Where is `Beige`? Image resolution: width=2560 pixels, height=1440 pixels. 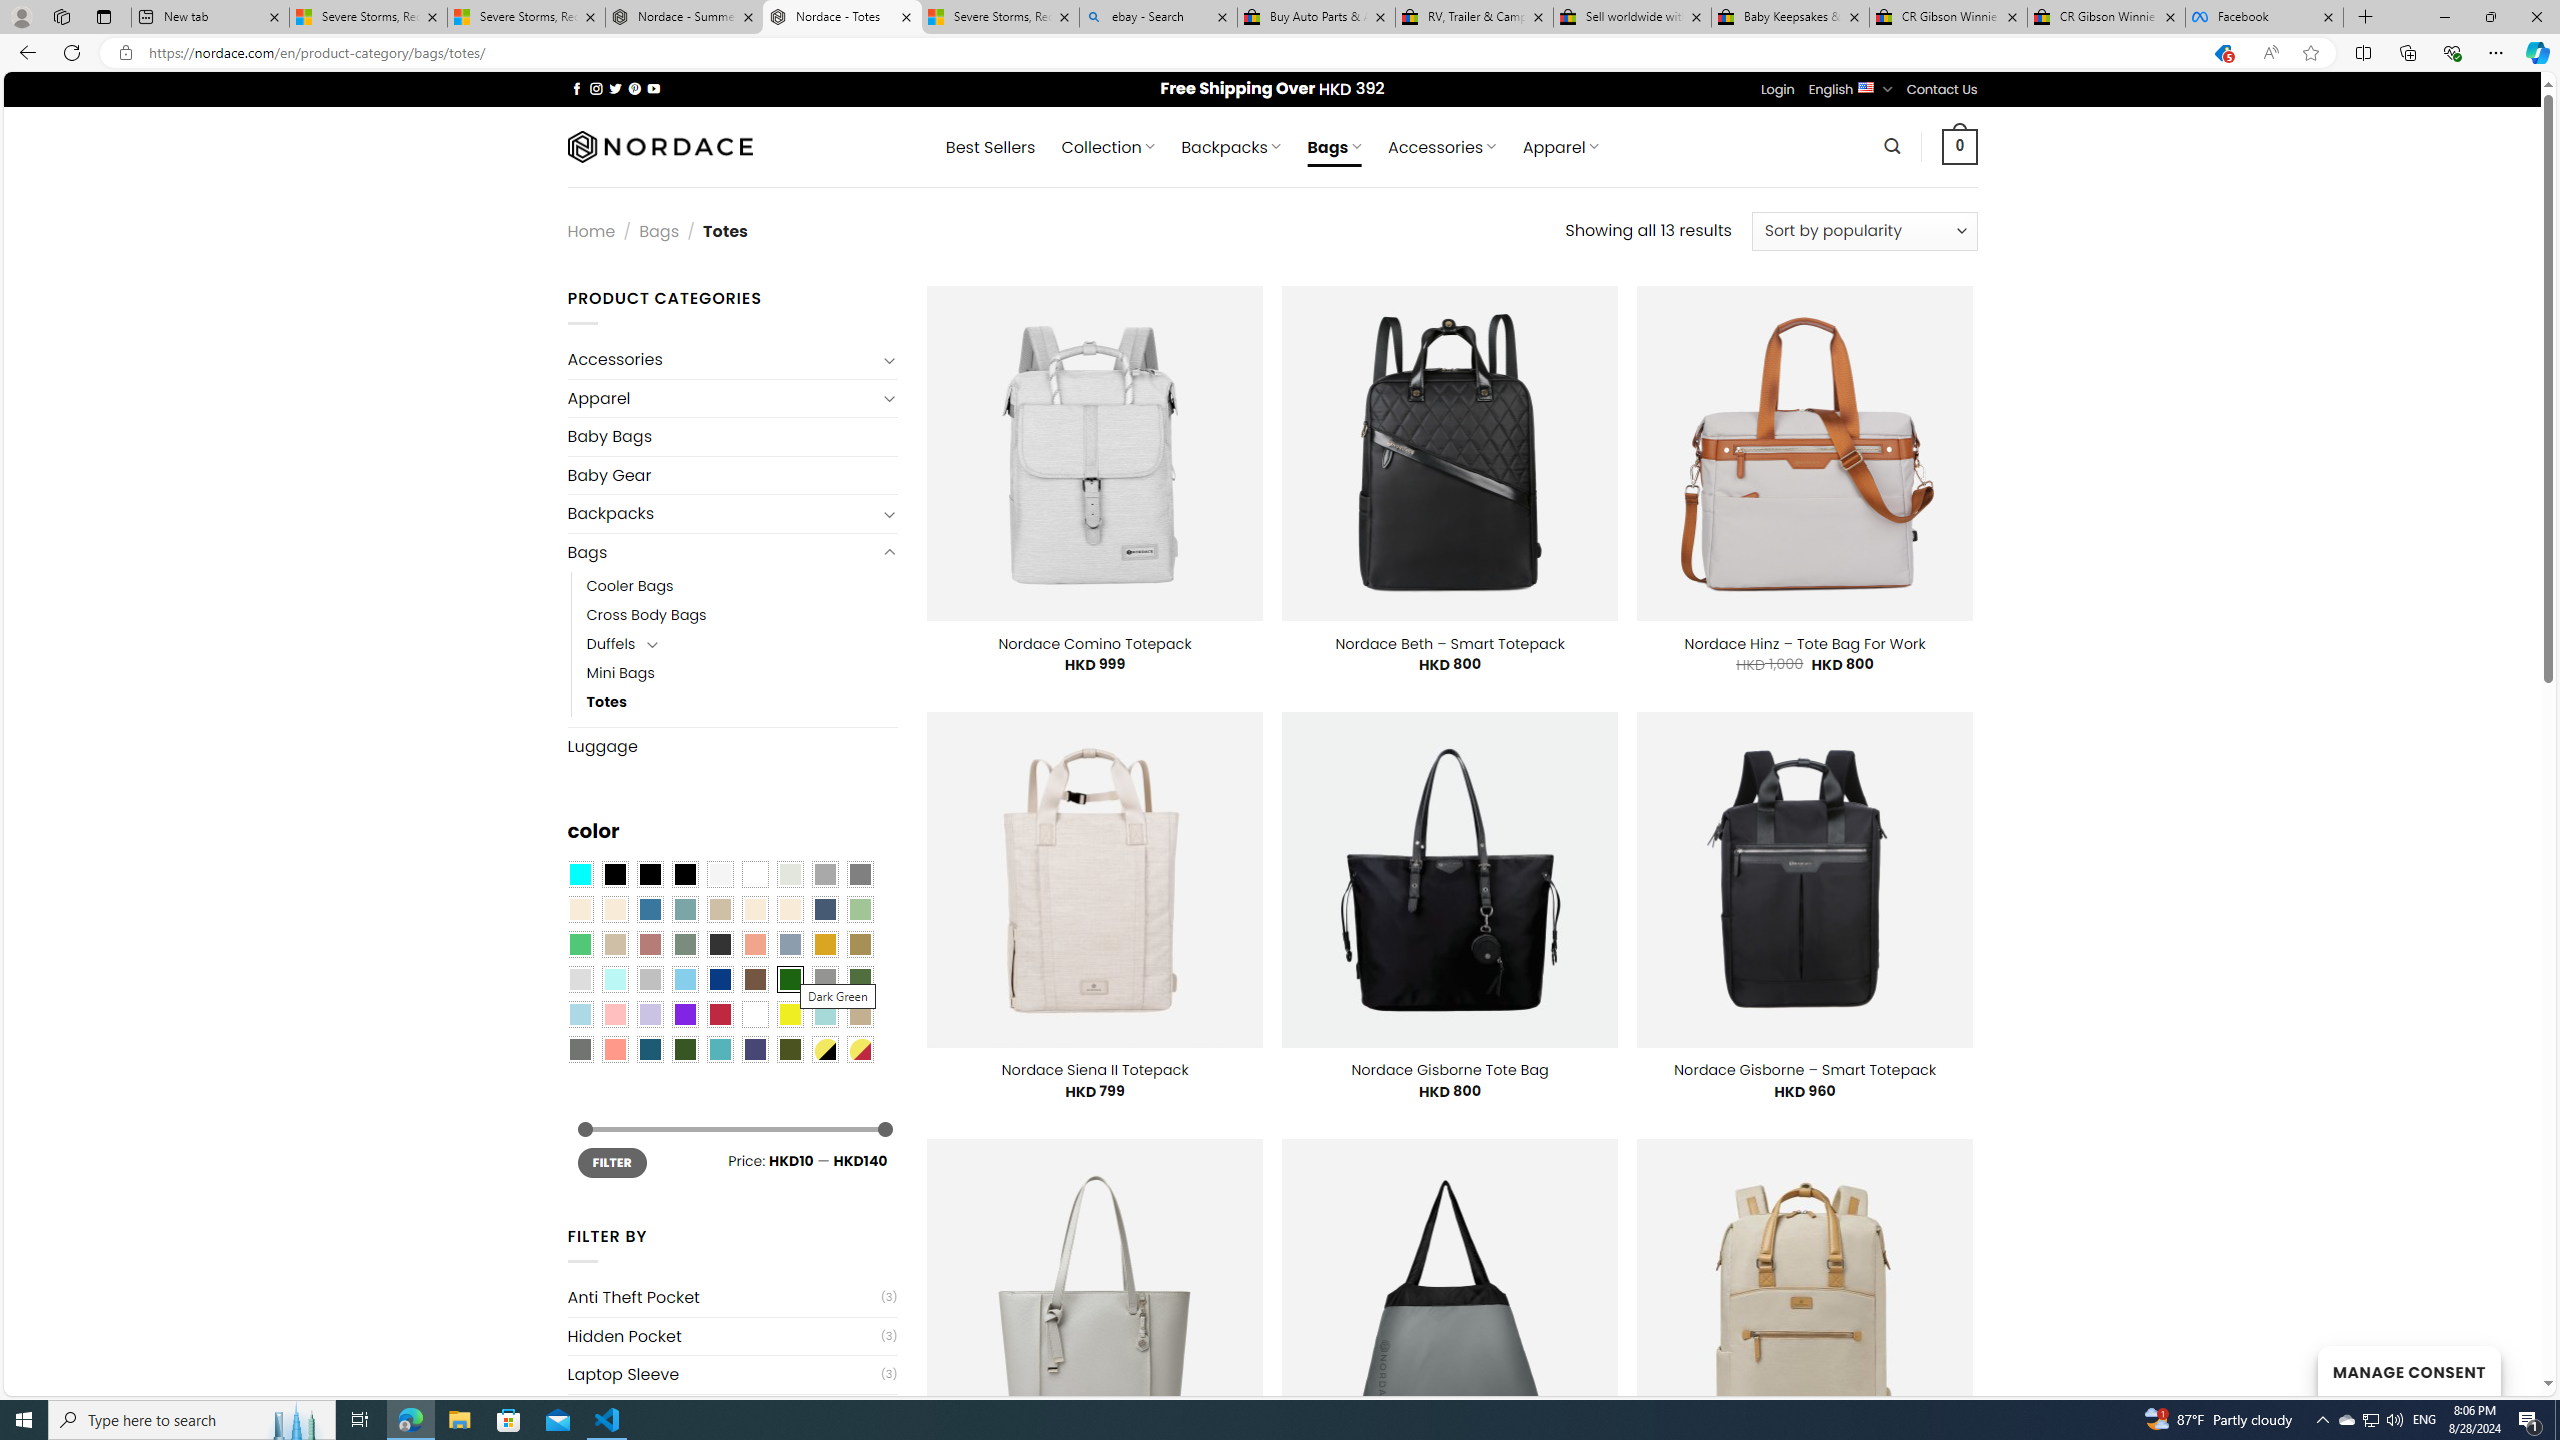
Beige is located at coordinates (579, 910).